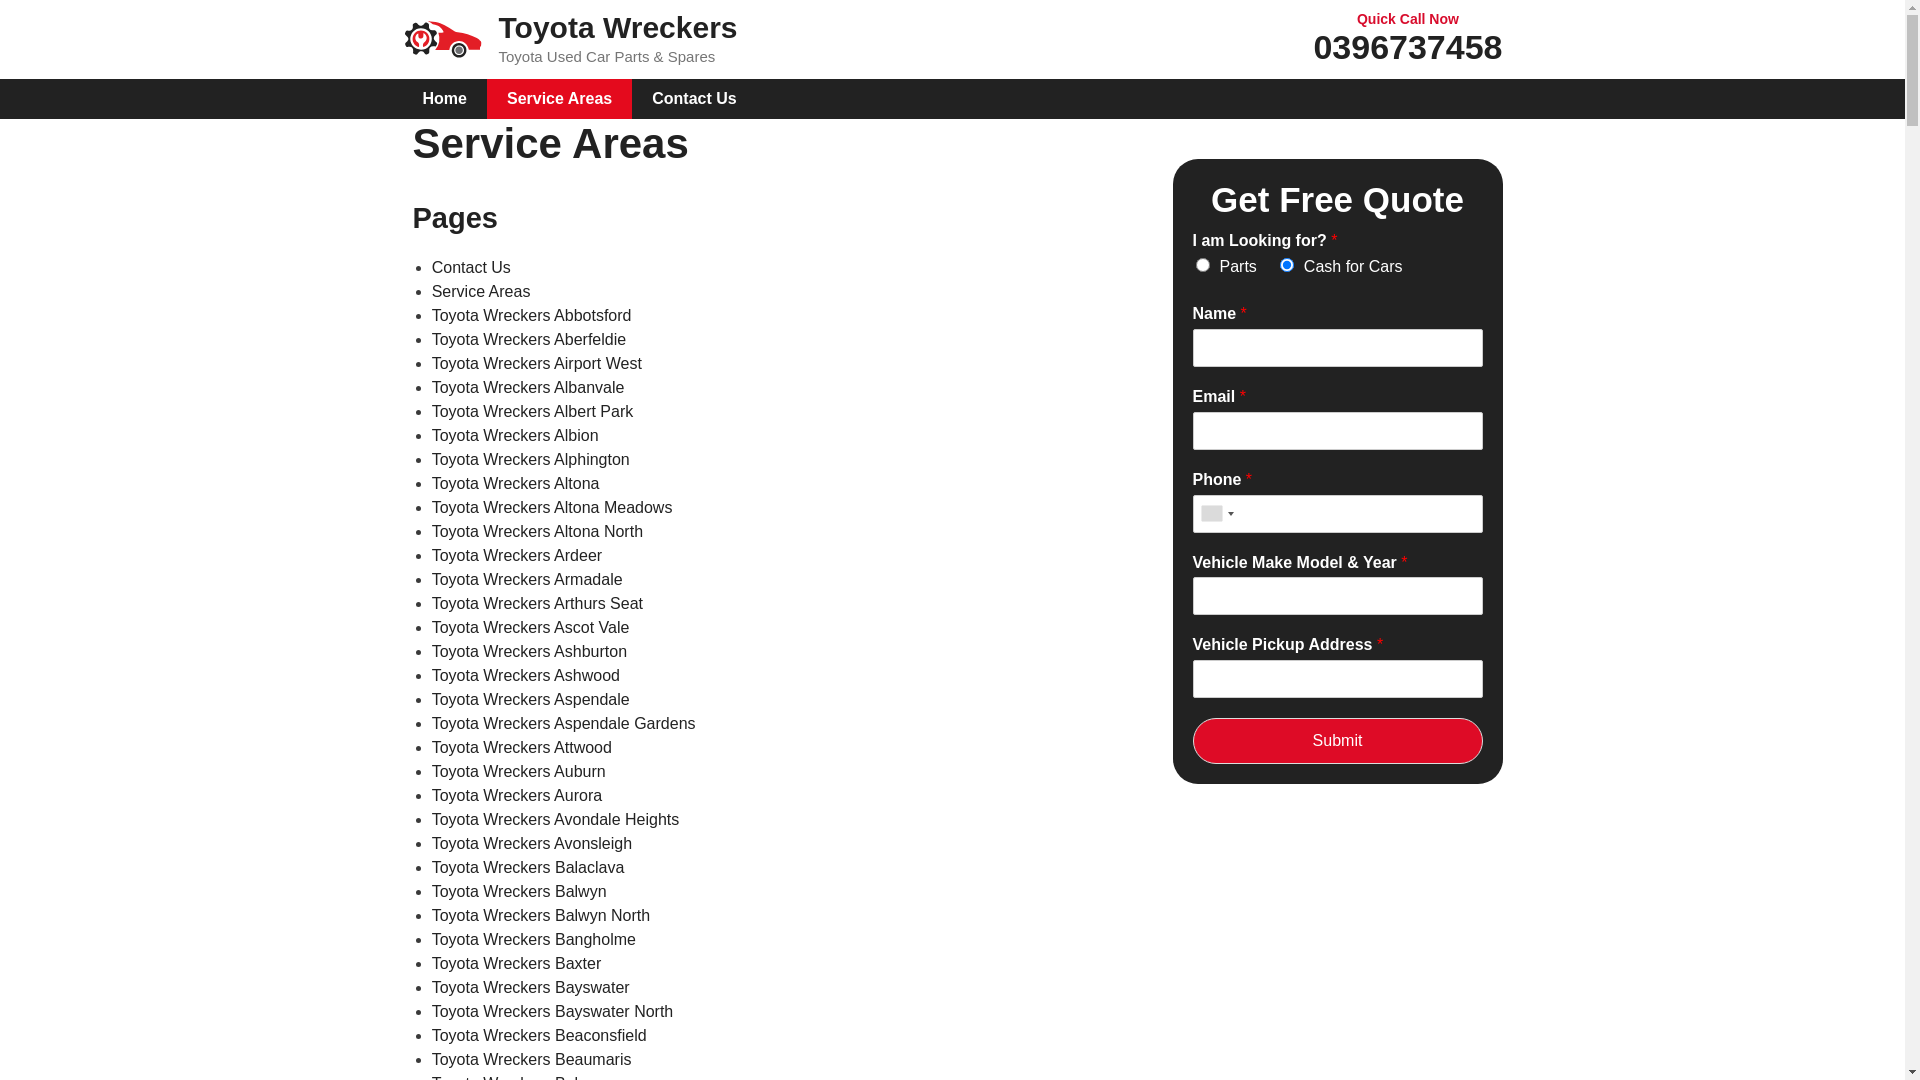  Describe the element at coordinates (556, 820) in the screenshot. I see `Toyota Wreckers Avondale Heights` at that location.